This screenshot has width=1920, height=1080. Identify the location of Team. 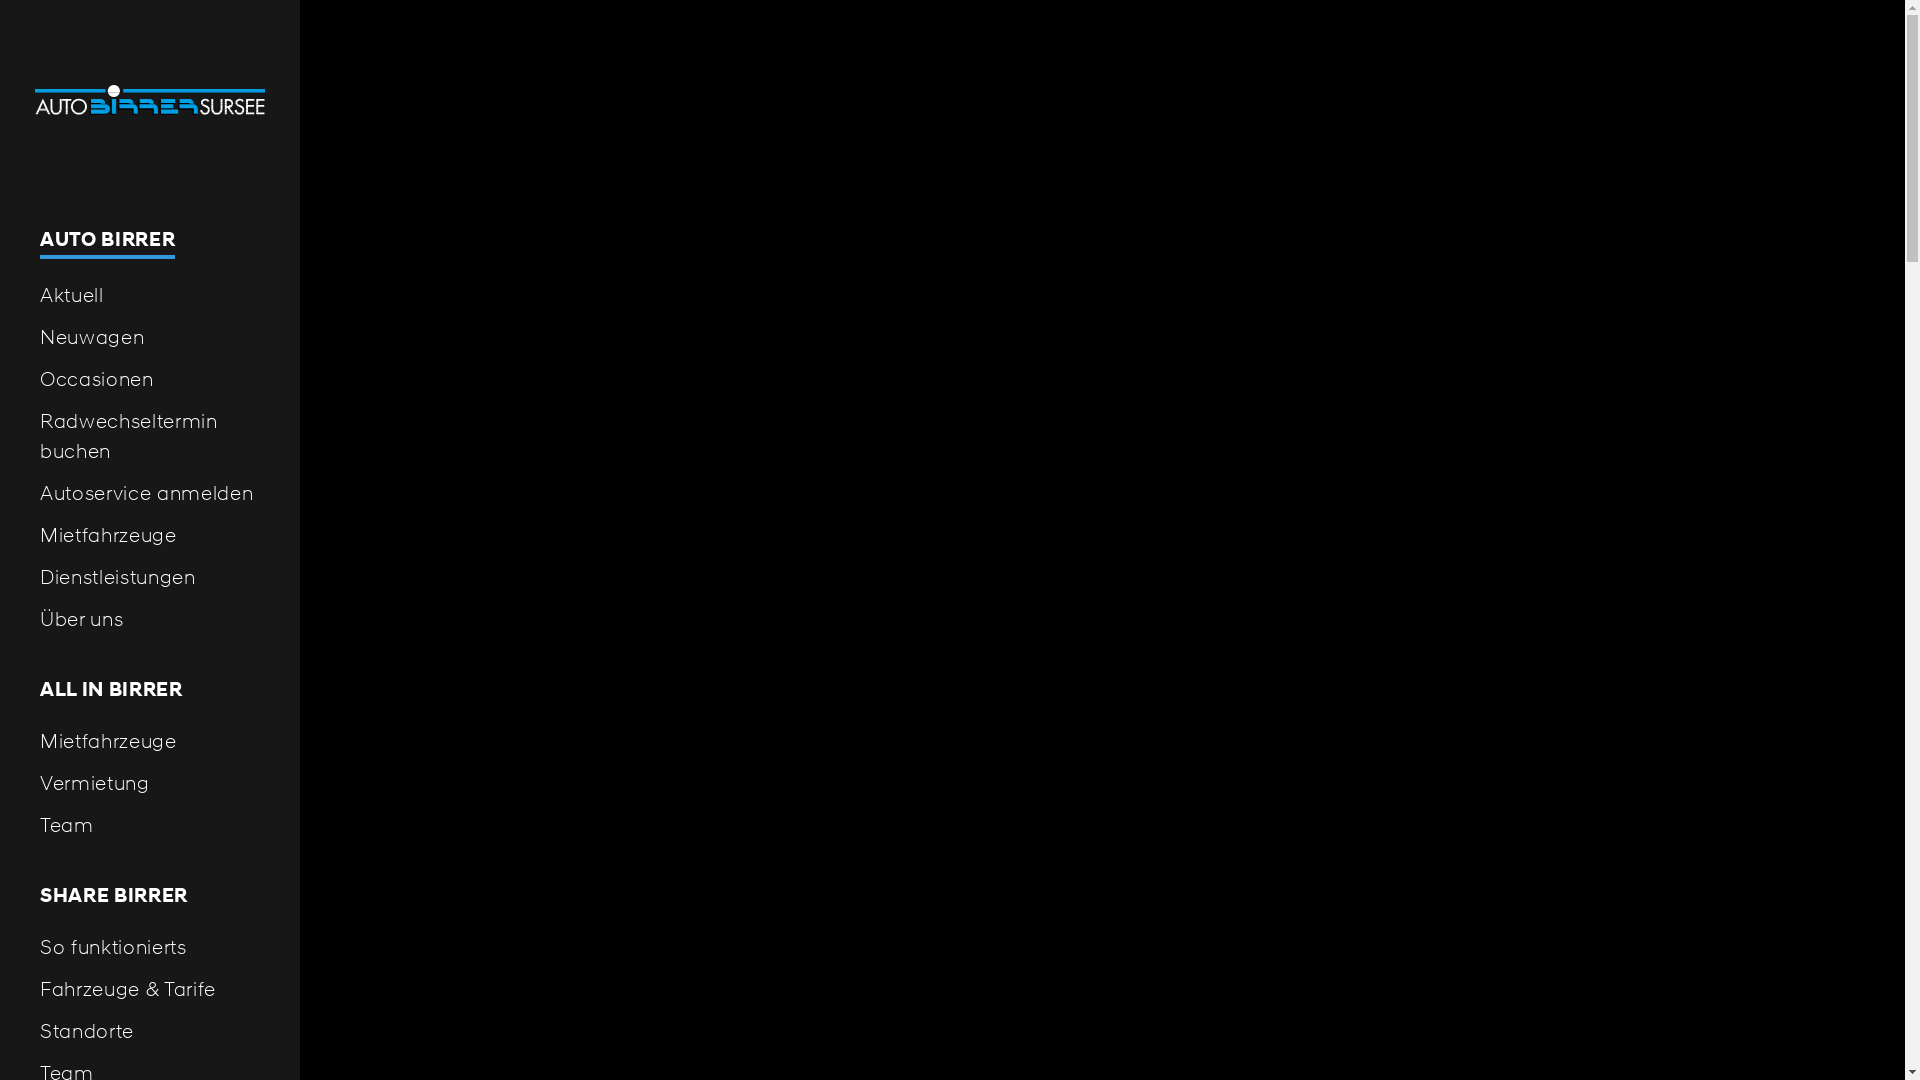
(150, 825).